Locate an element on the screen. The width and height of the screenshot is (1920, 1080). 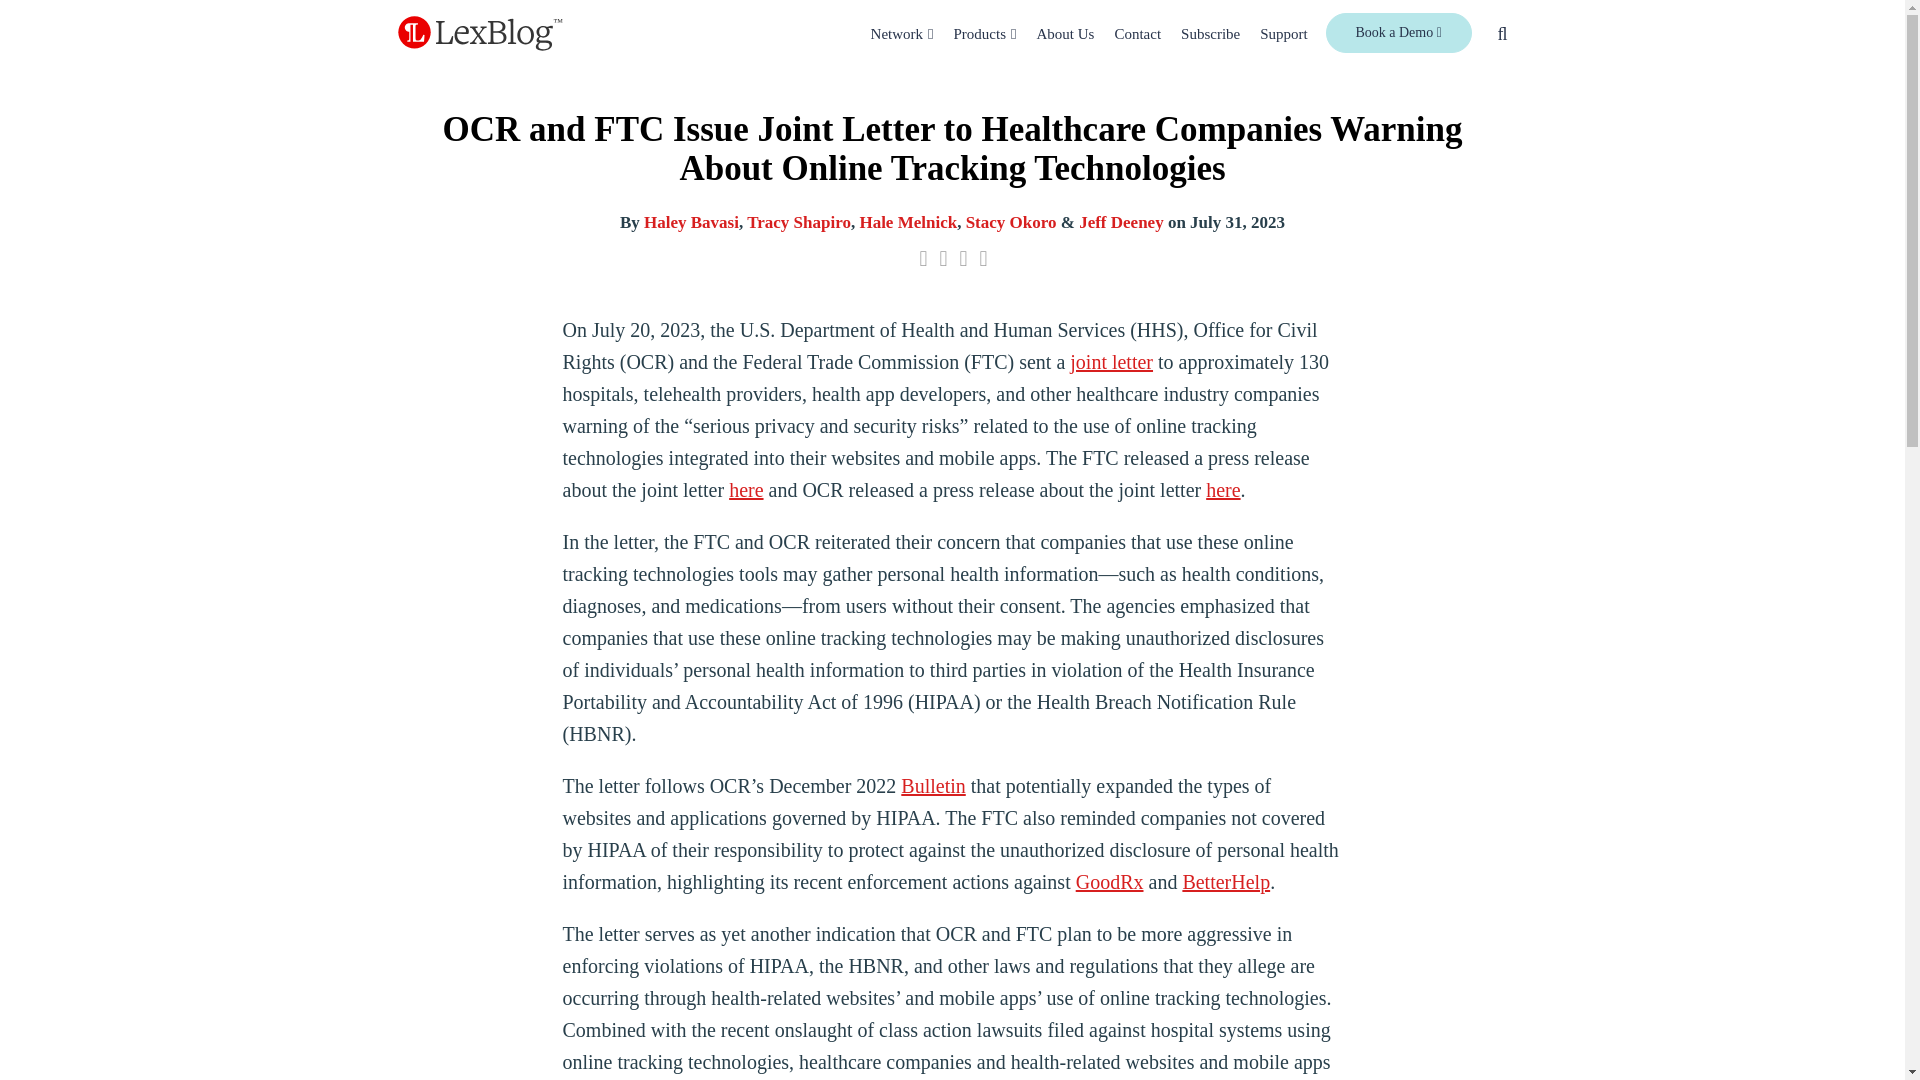
Tracy Shapiro is located at coordinates (798, 222).